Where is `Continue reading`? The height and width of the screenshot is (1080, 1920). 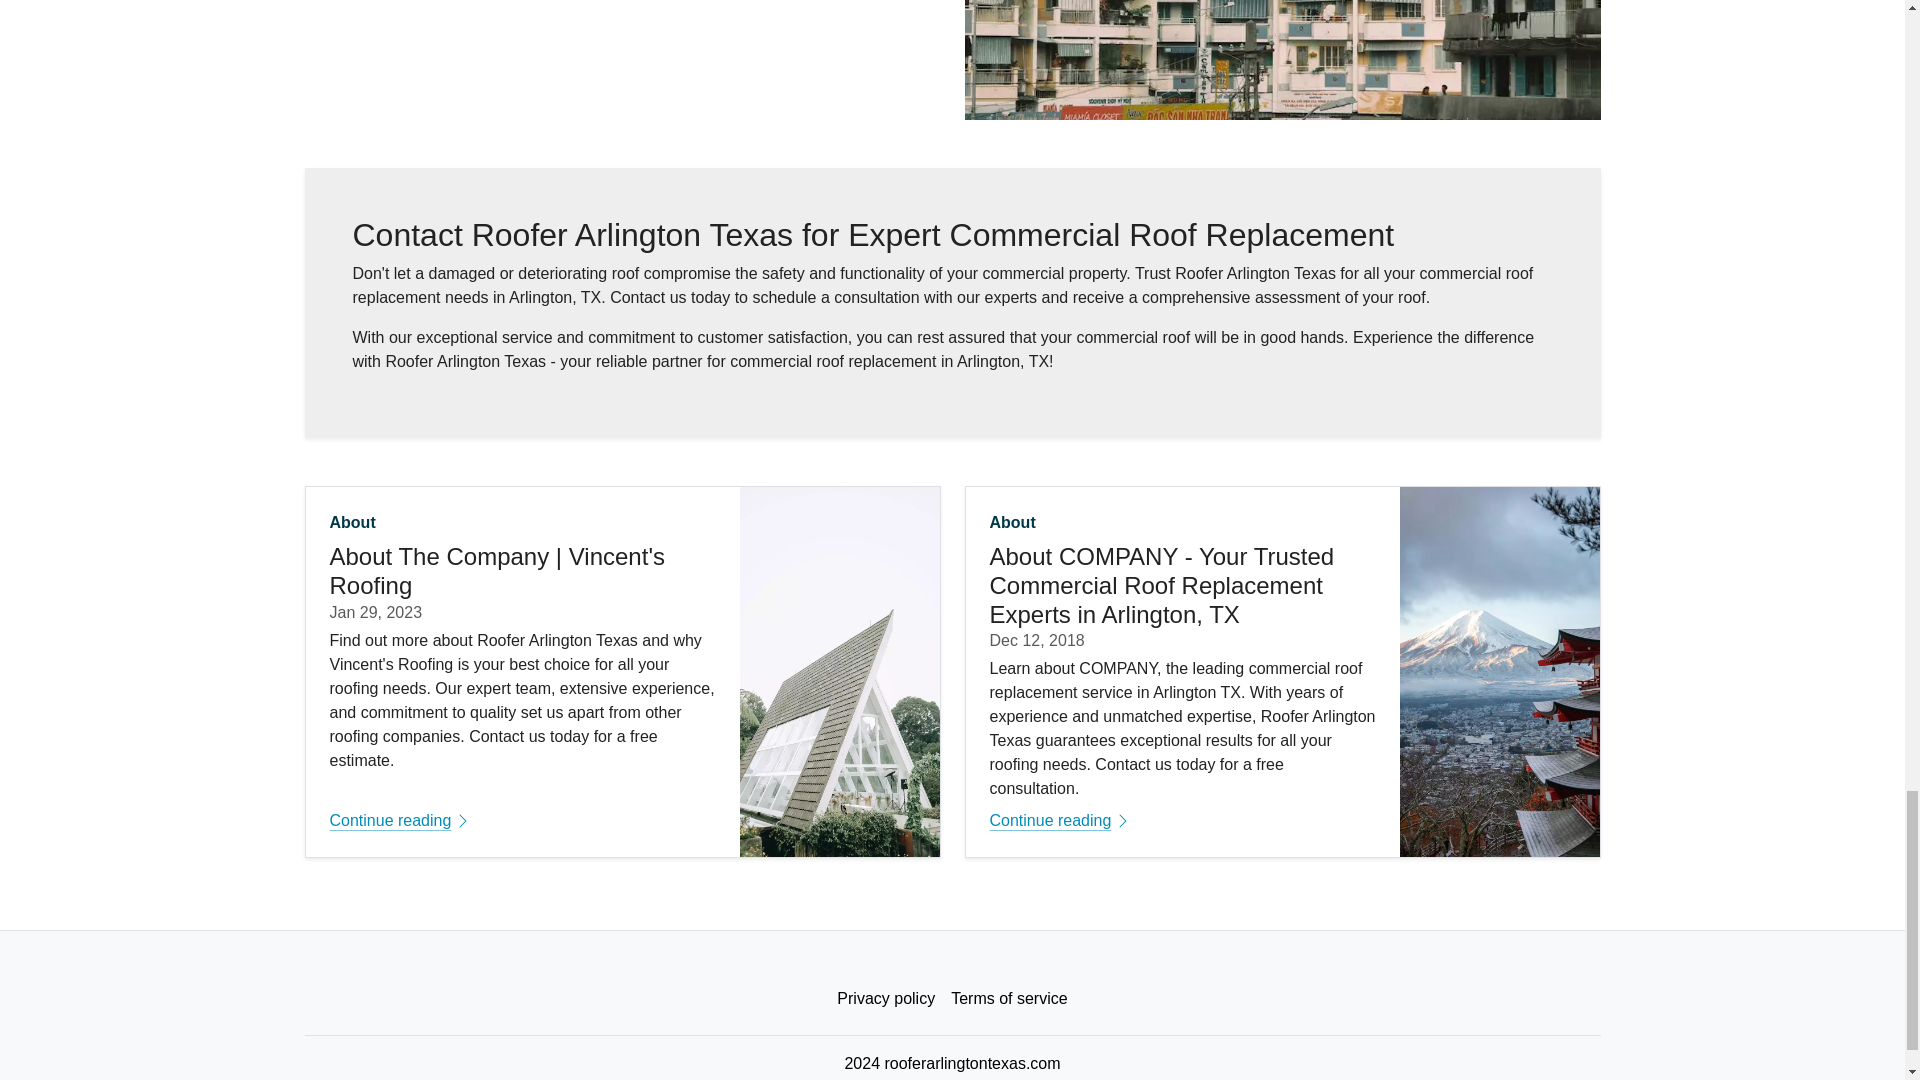
Continue reading is located at coordinates (523, 820).